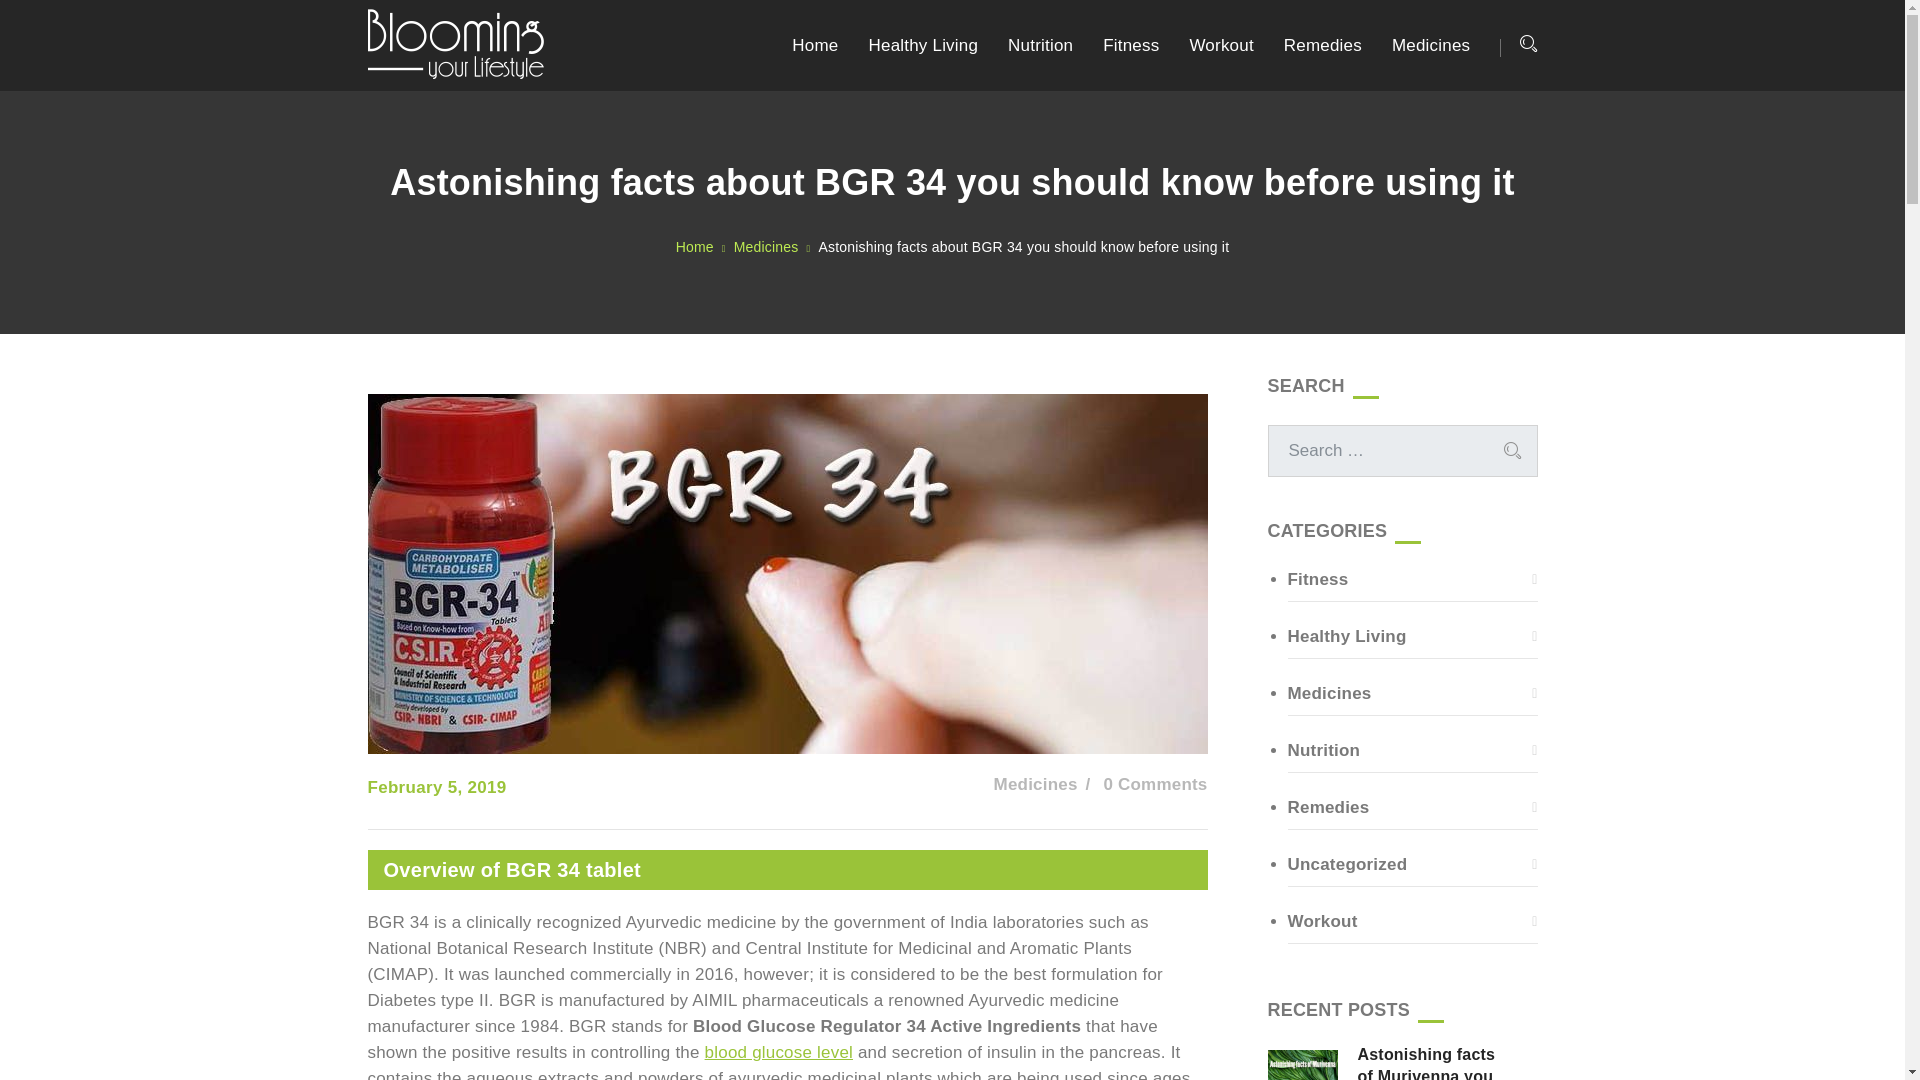  What do you see at coordinates (1431, 45) in the screenshot?
I see `Medicines` at bounding box center [1431, 45].